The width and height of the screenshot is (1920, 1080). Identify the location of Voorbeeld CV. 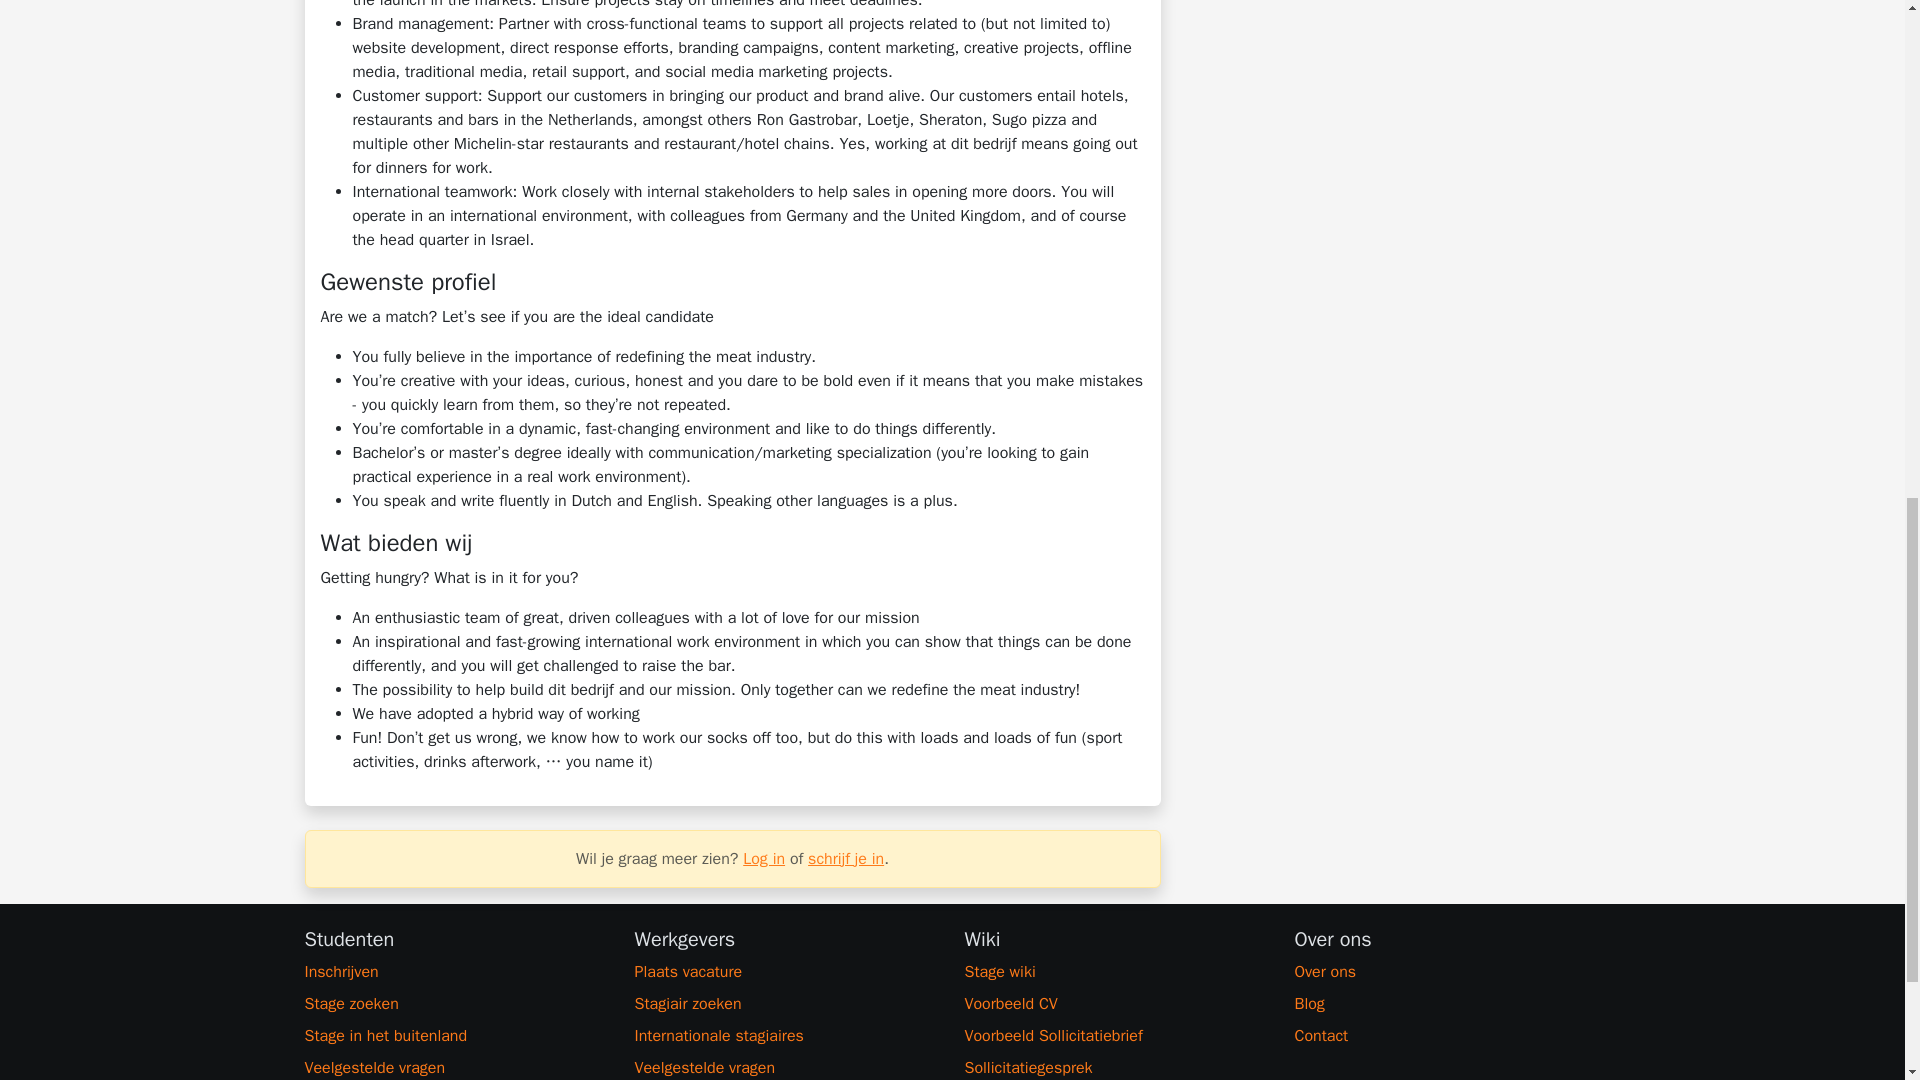
(1116, 1004).